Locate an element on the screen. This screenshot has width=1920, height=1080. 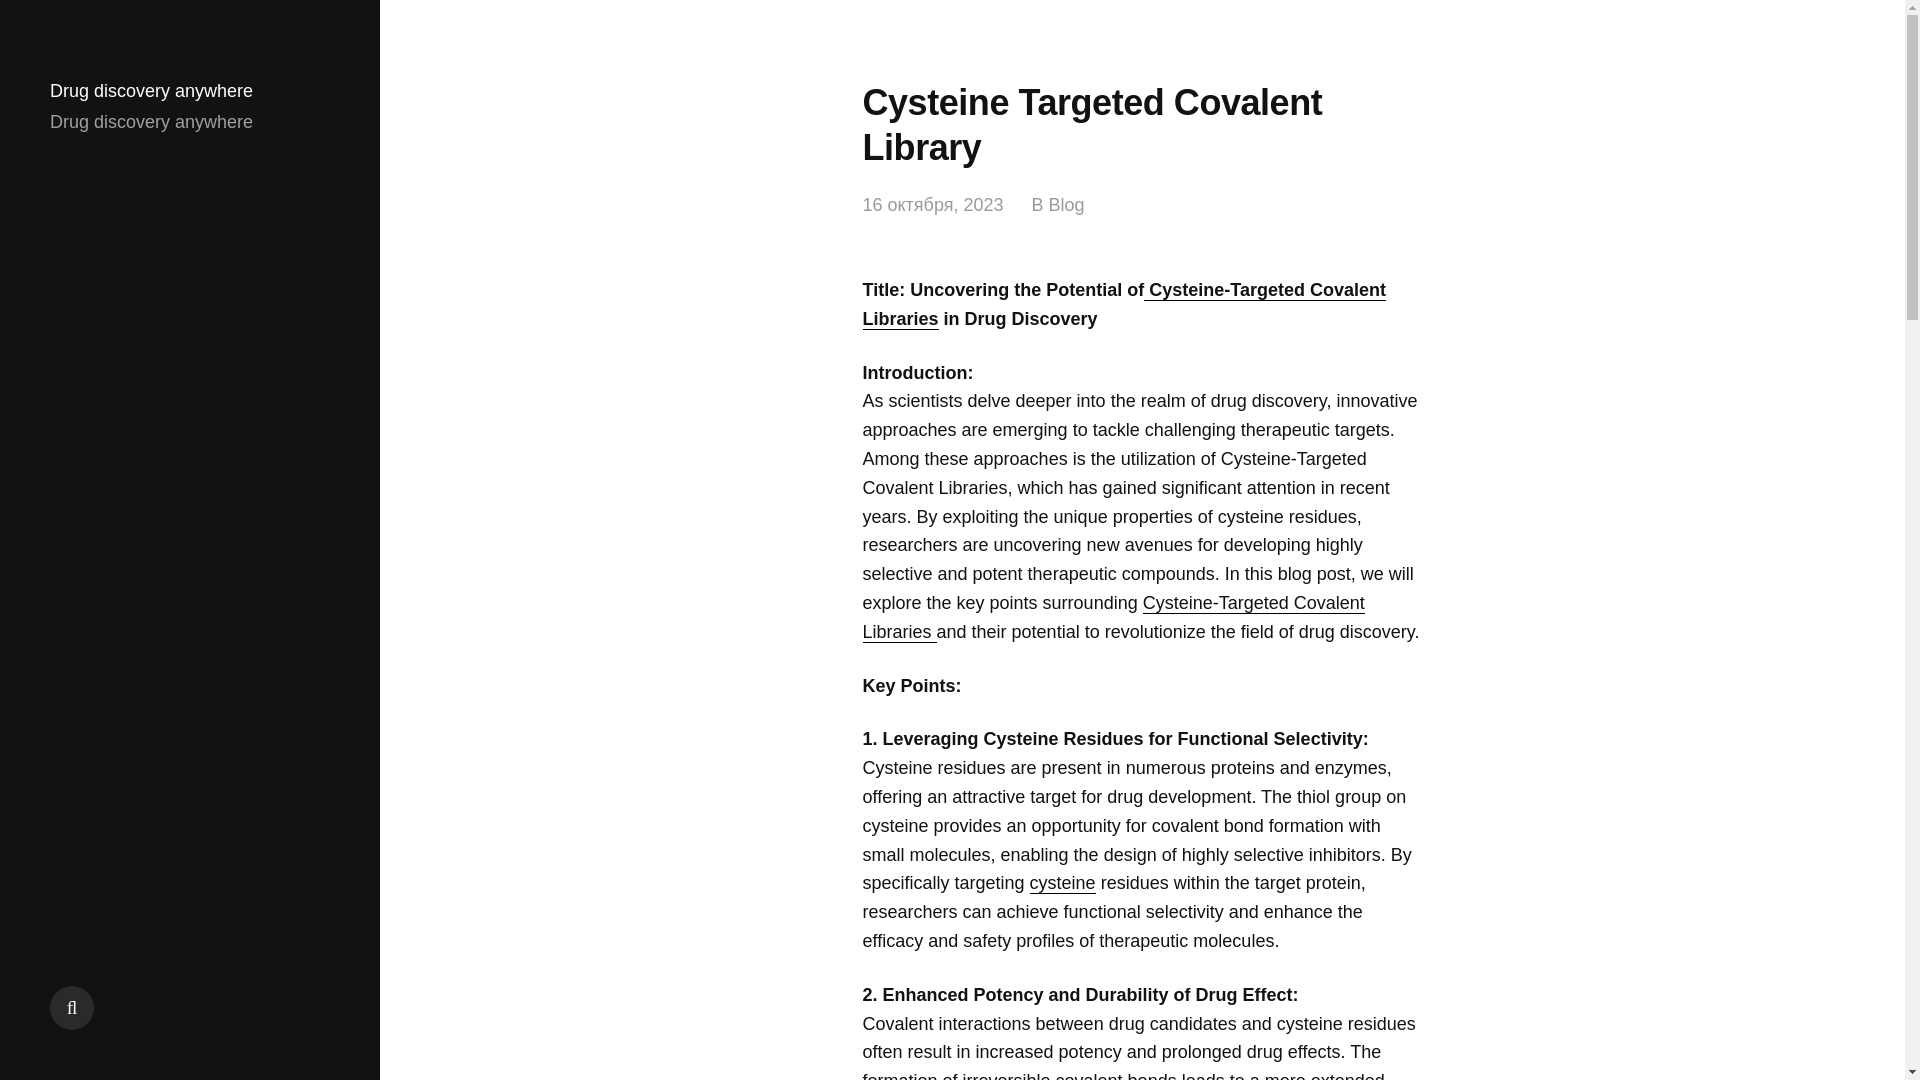
Blog is located at coordinates (1066, 206).